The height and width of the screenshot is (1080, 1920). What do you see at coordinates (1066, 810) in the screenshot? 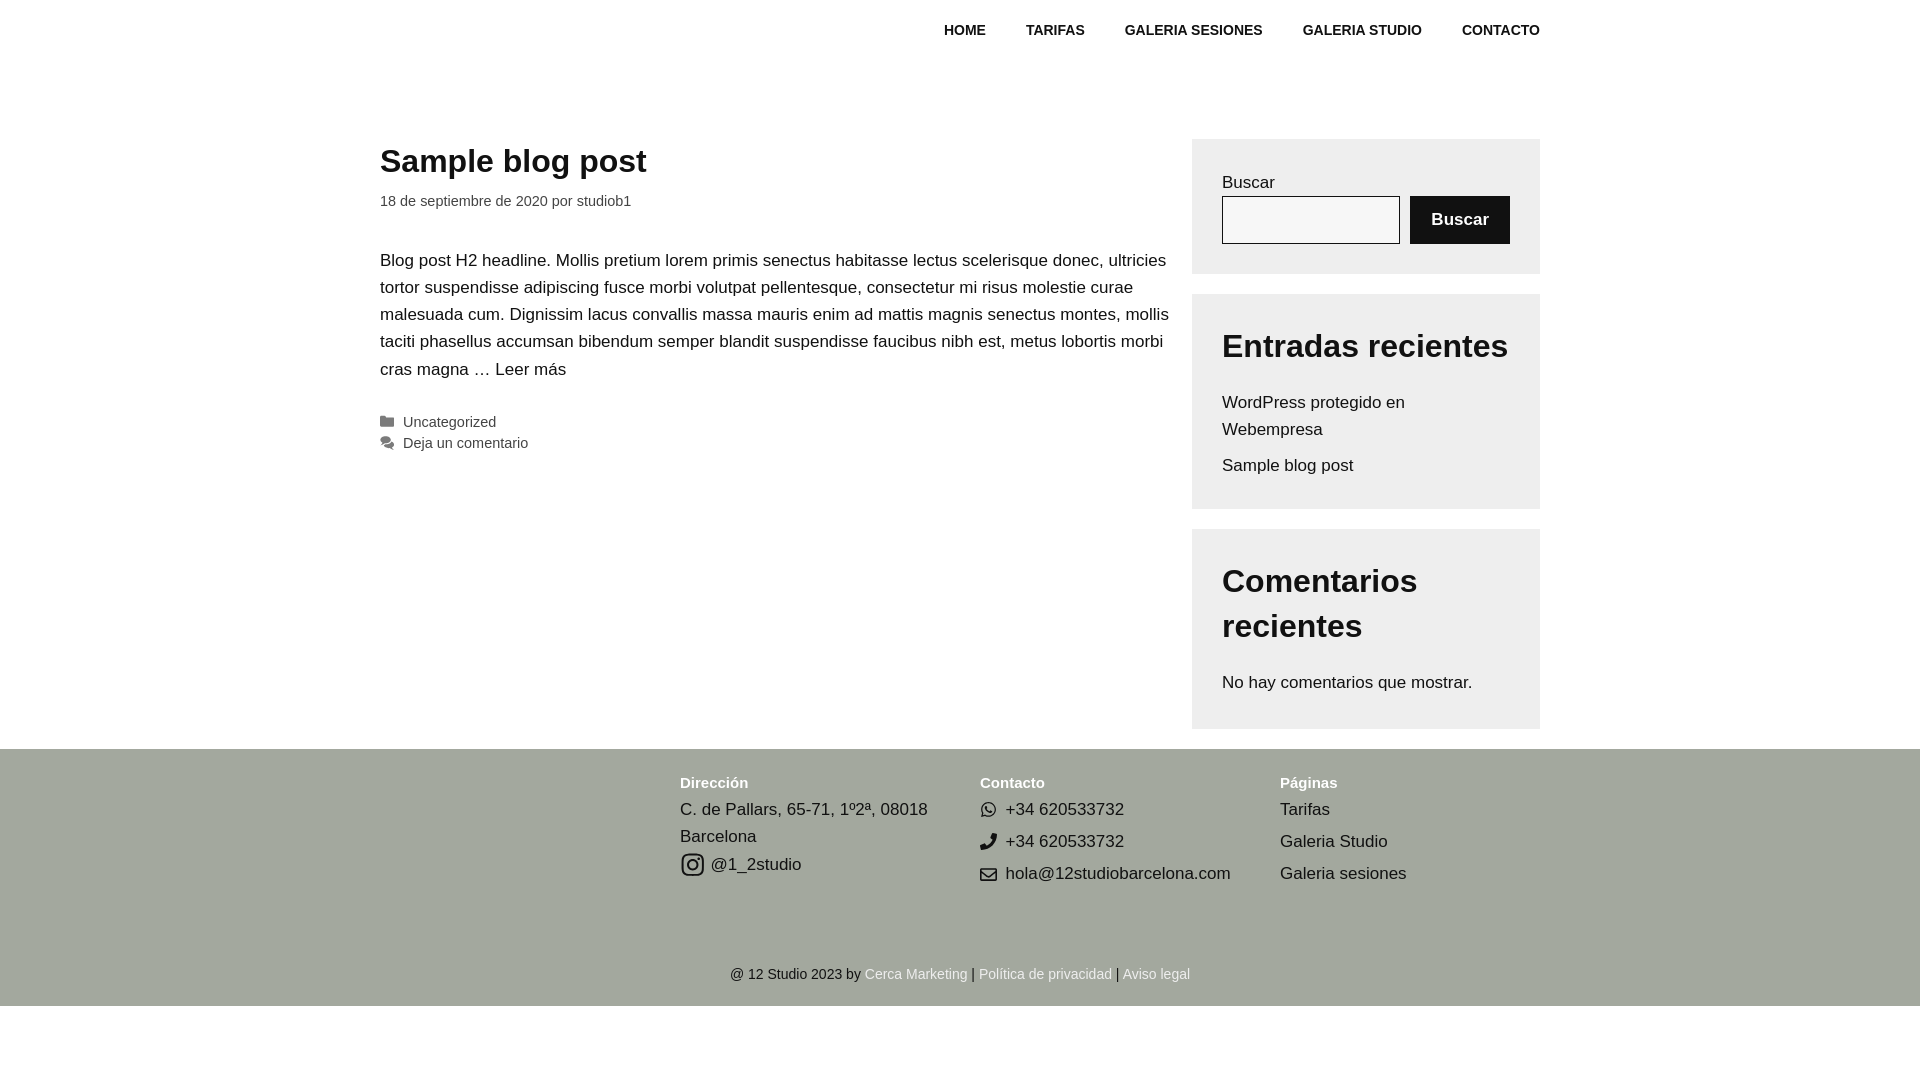
I see `+34 620533732` at bounding box center [1066, 810].